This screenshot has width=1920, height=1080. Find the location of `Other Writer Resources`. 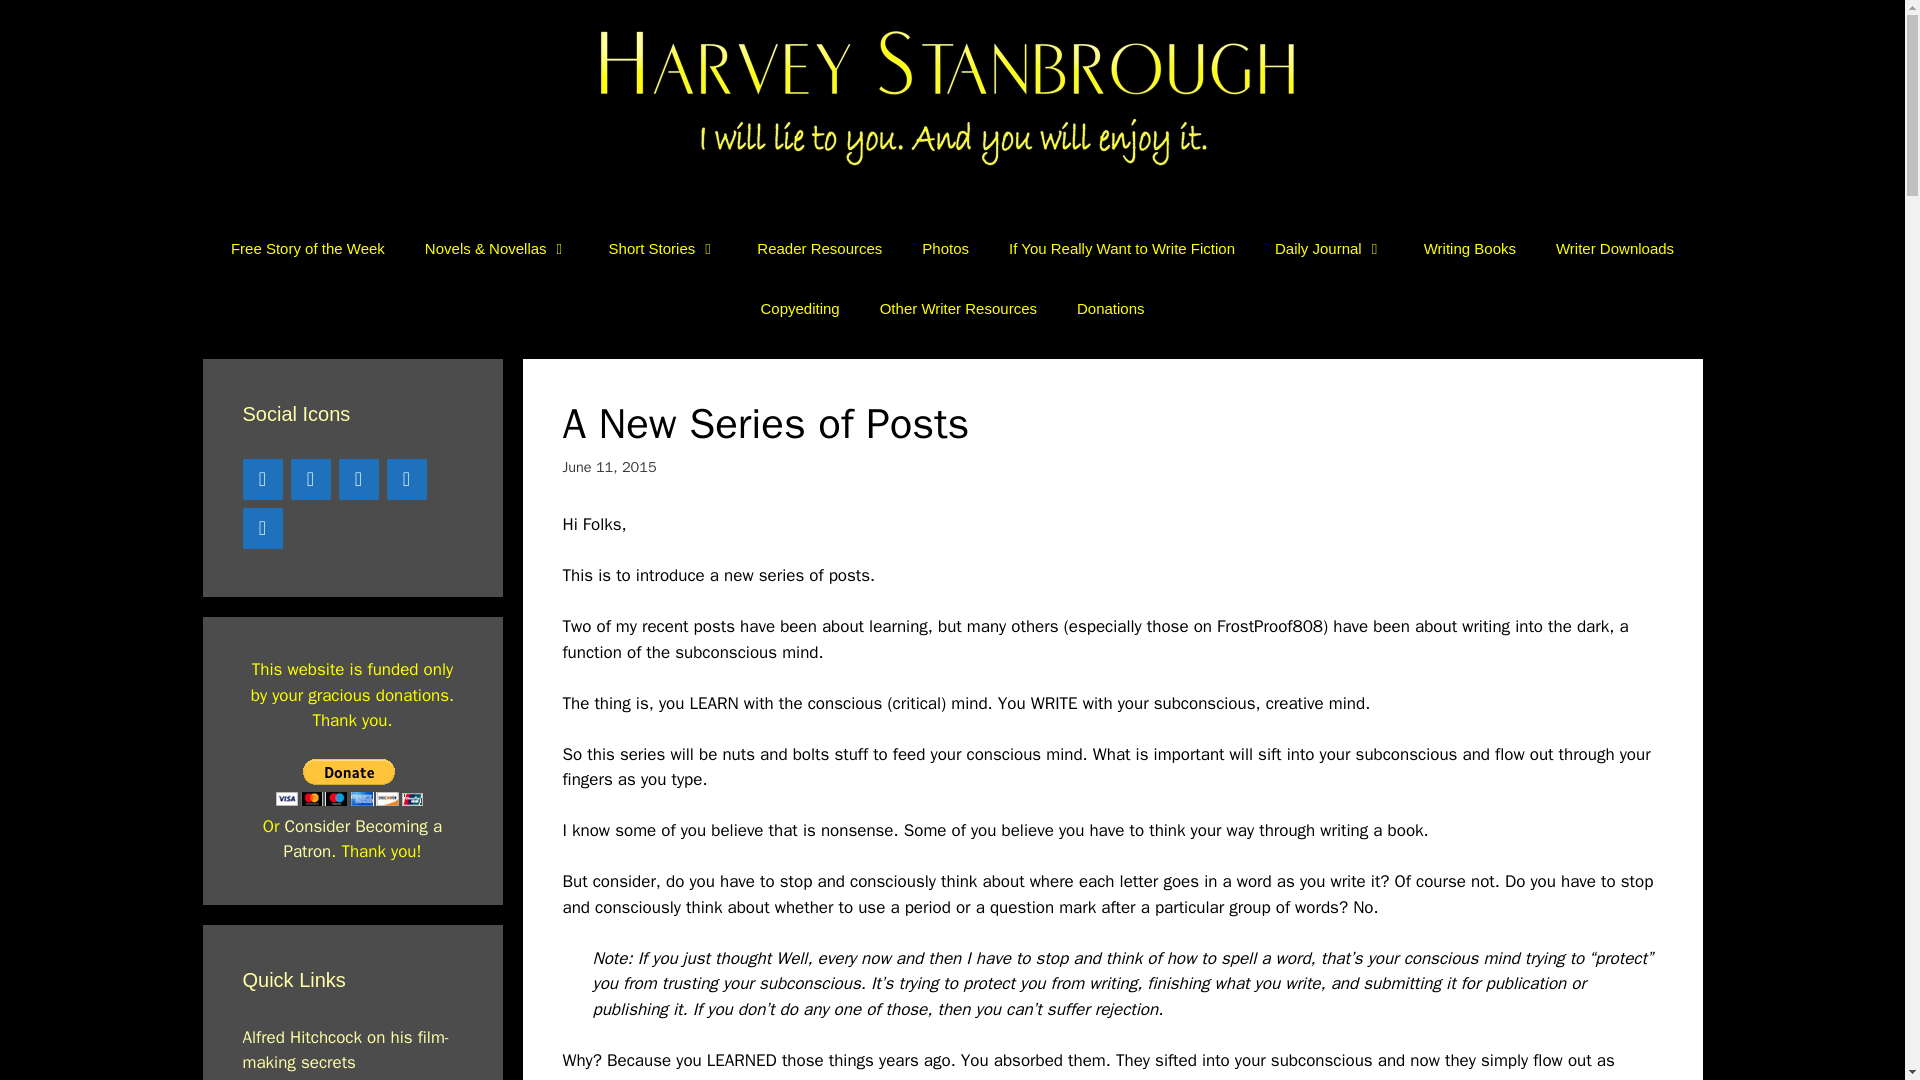

Other Writer Resources is located at coordinates (958, 308).